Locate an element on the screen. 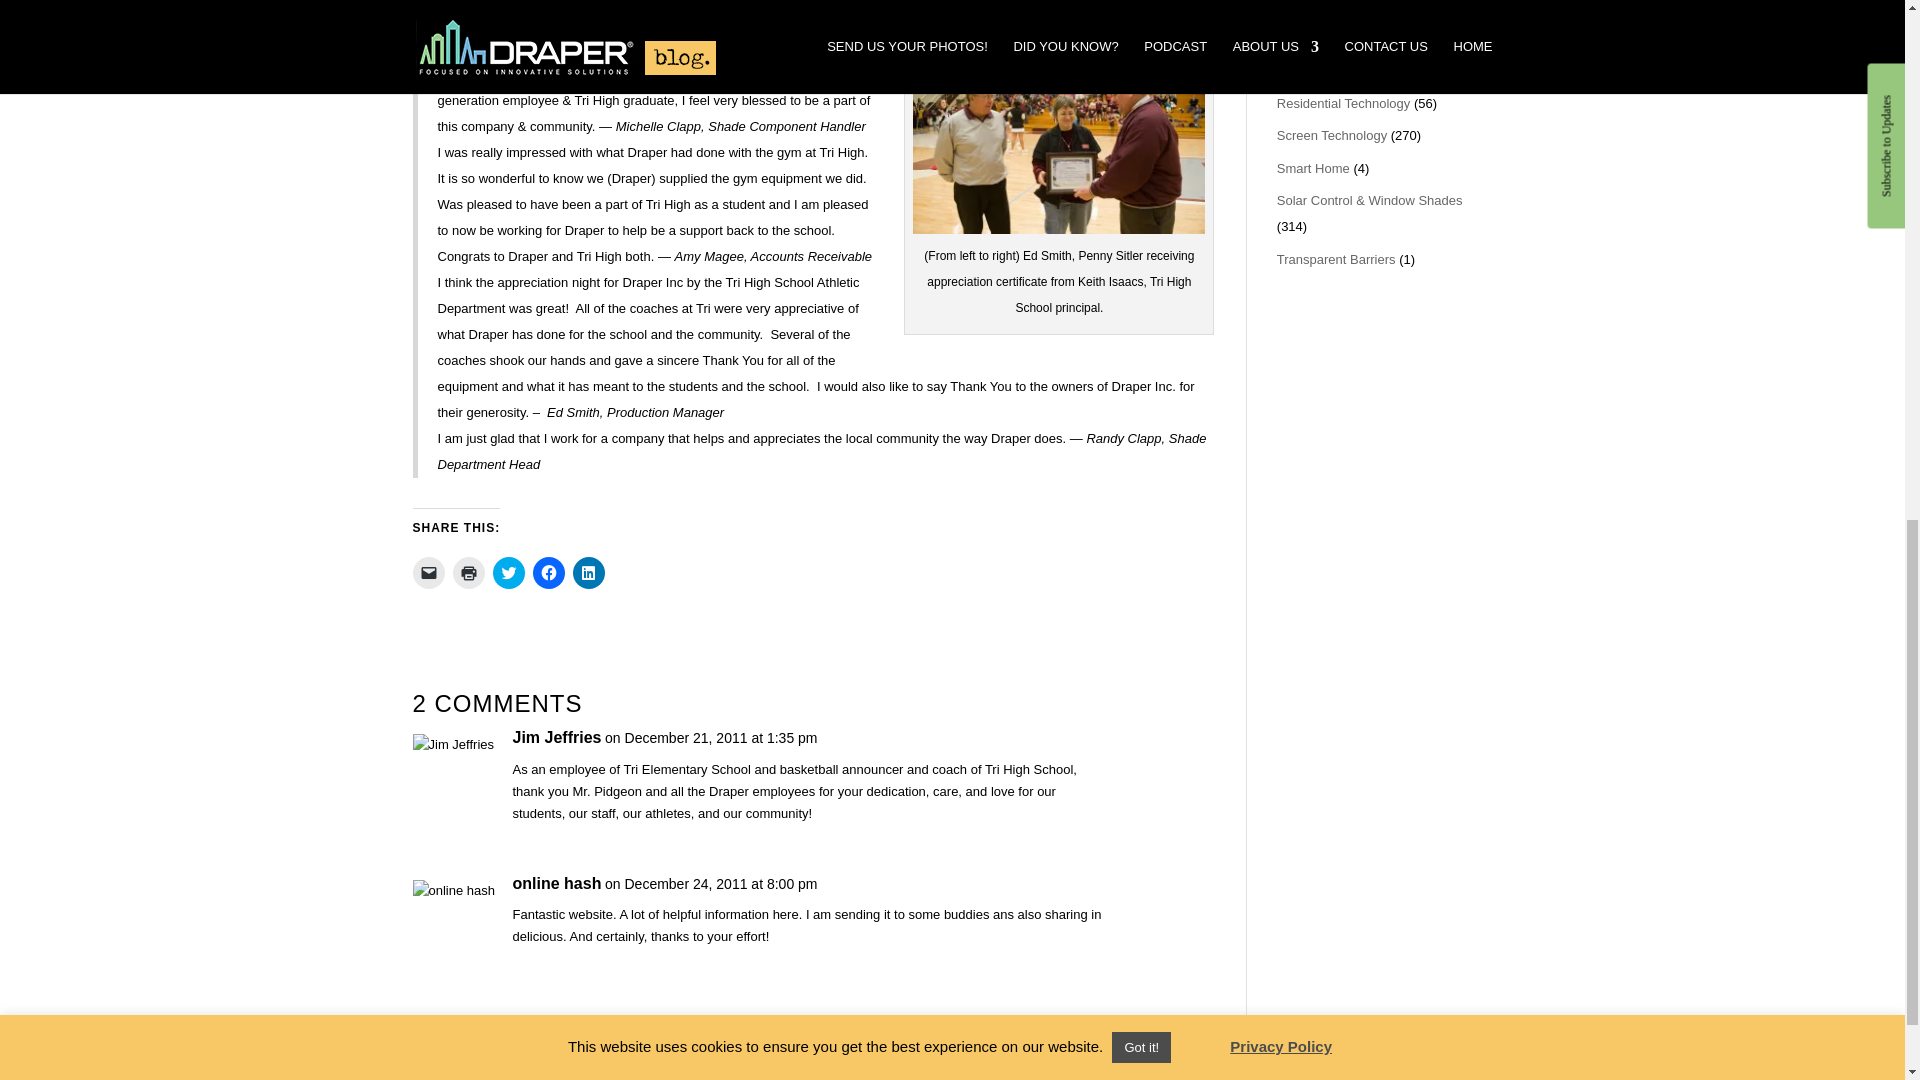  Click to share on Twitter is located at coordinates (508, 572).